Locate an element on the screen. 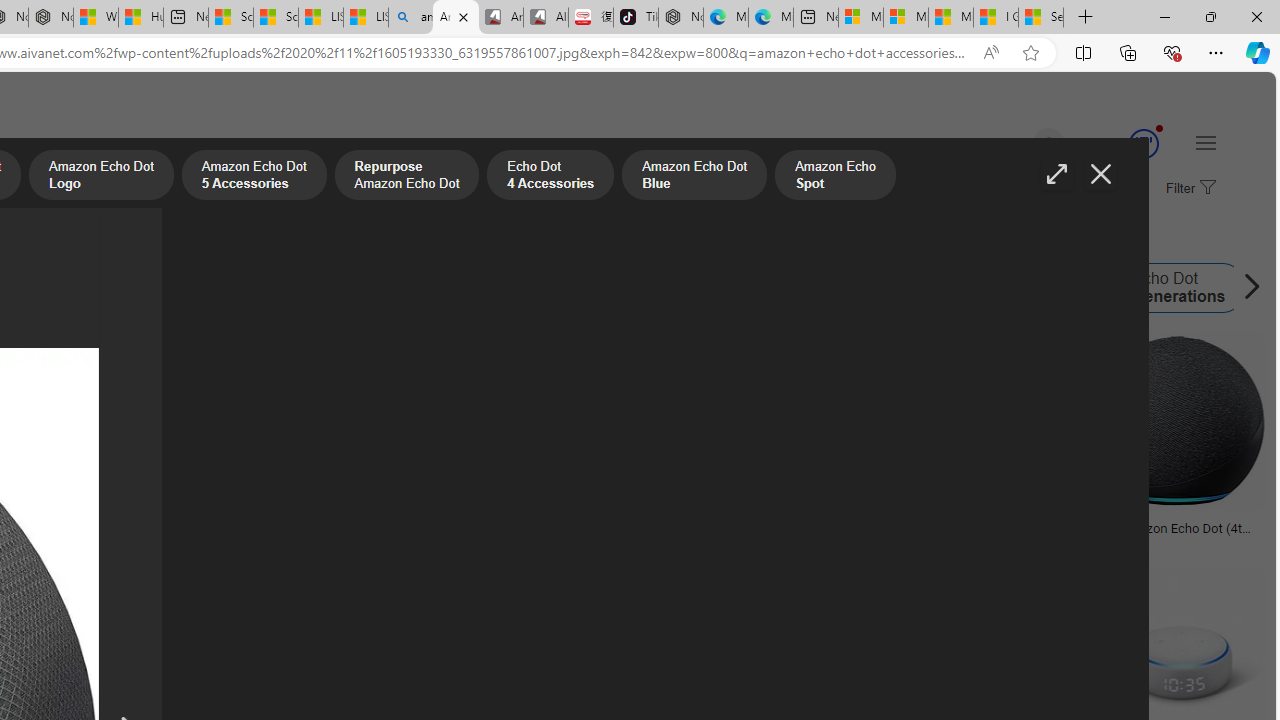 This screenshot has height=720, width=1280. pngkey.com is located at coordinates (544, 542).